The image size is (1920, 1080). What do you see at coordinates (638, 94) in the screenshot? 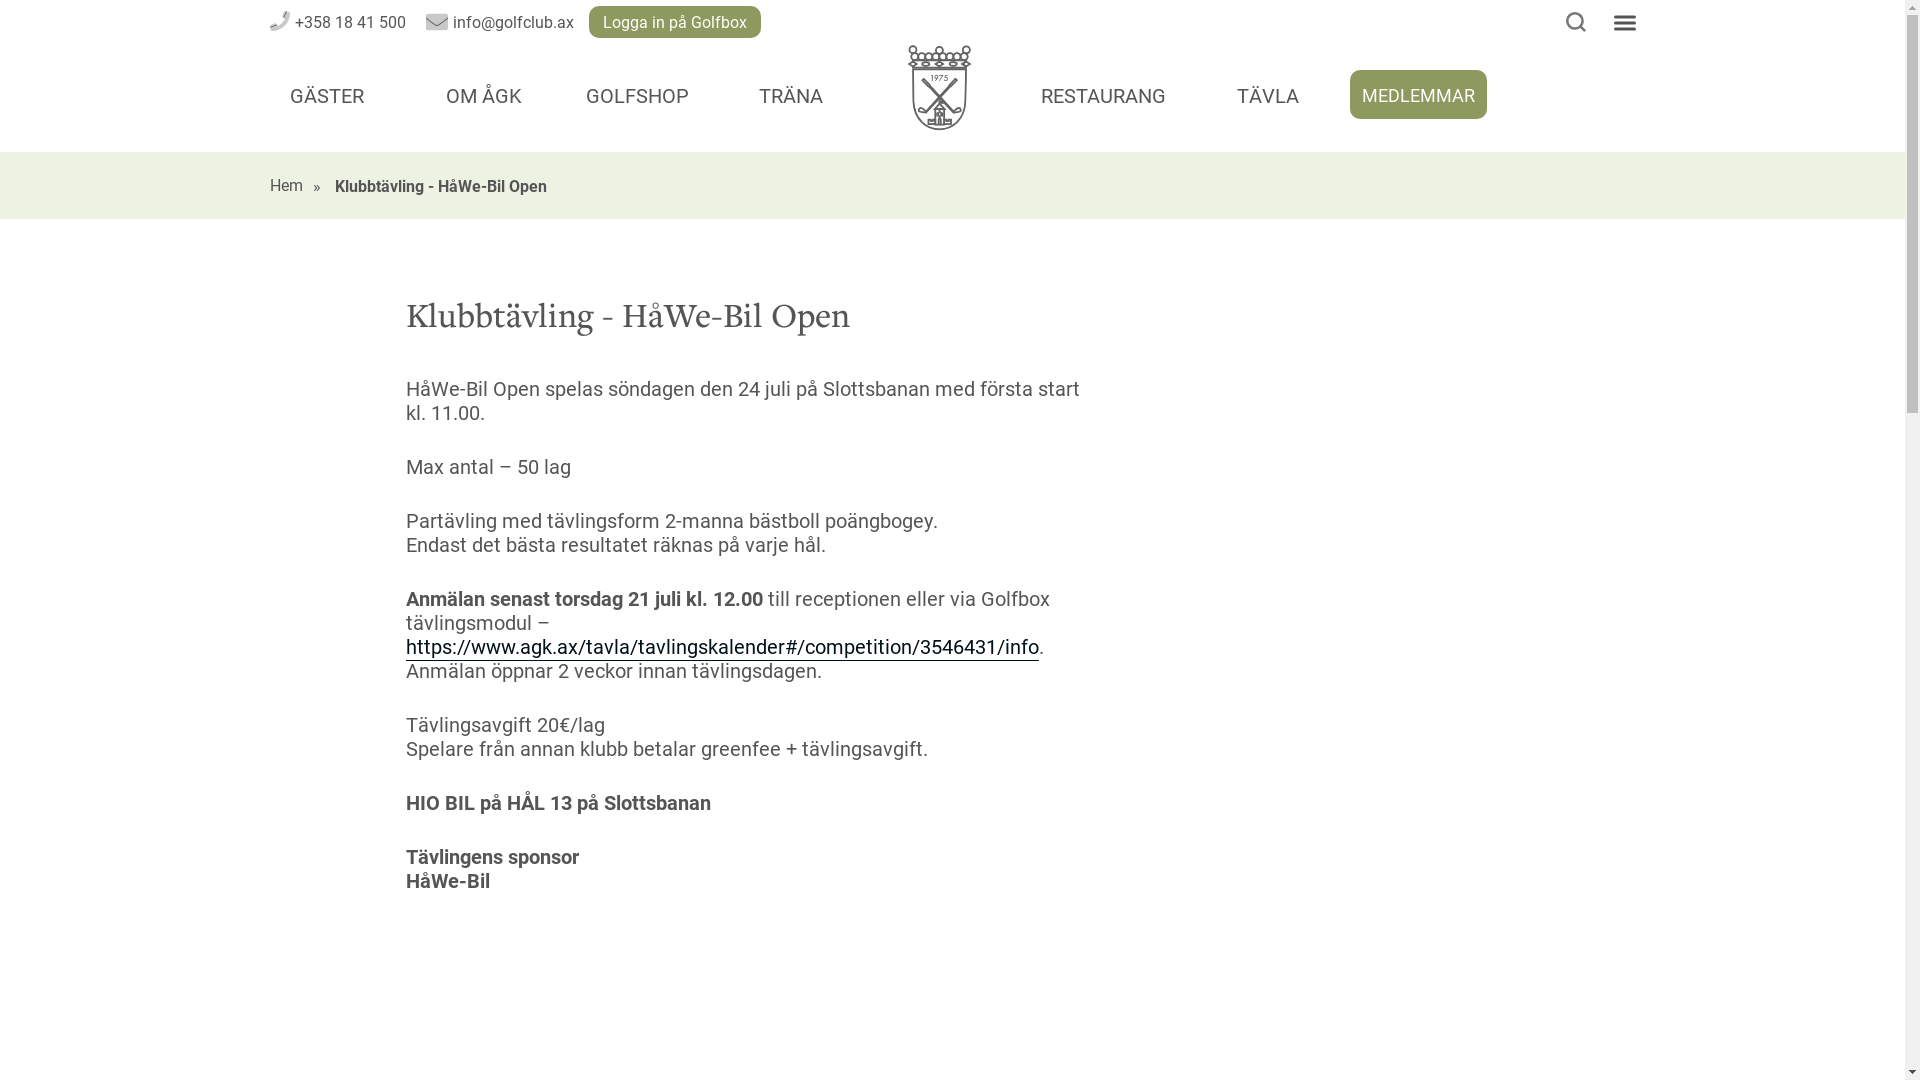
I see `GOLFSHOP` at bounding box center [638, 94].